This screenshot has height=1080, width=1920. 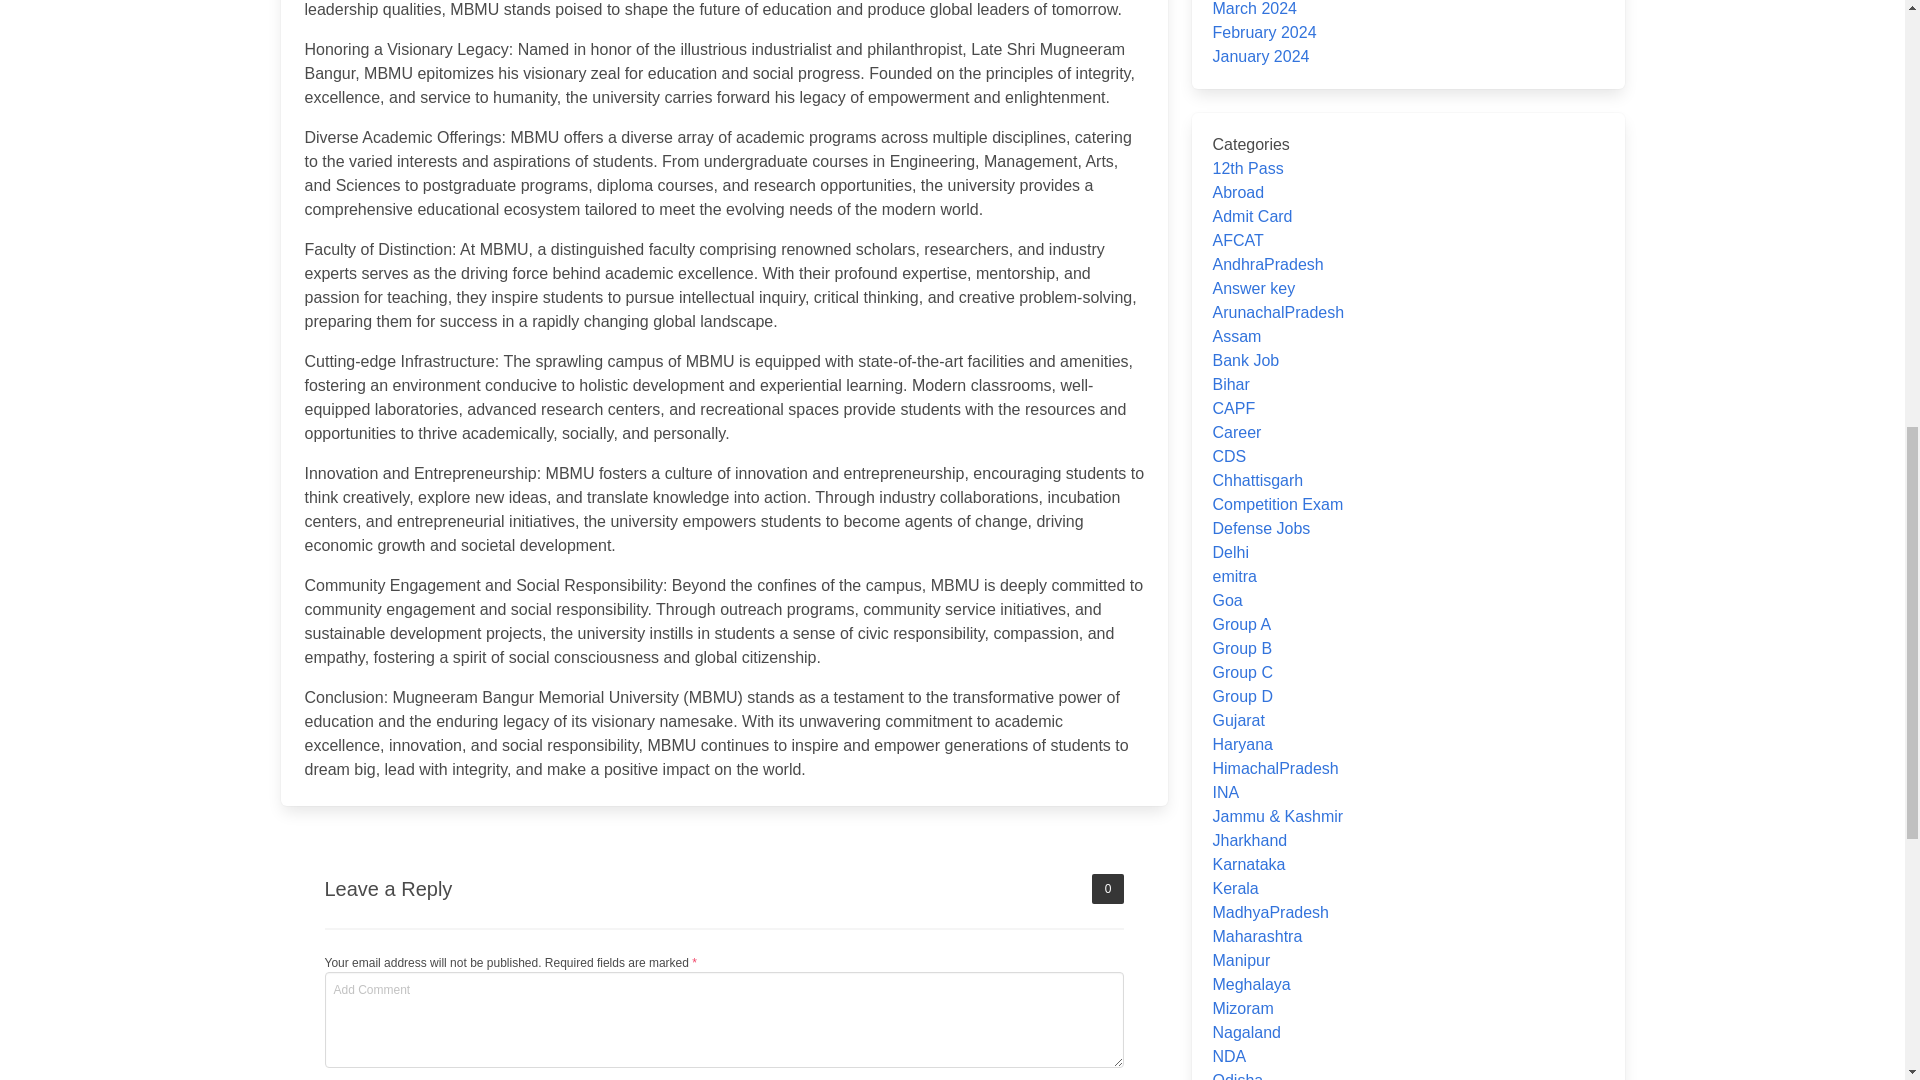 I want to click on Assam, so click(x=1236, y=336).